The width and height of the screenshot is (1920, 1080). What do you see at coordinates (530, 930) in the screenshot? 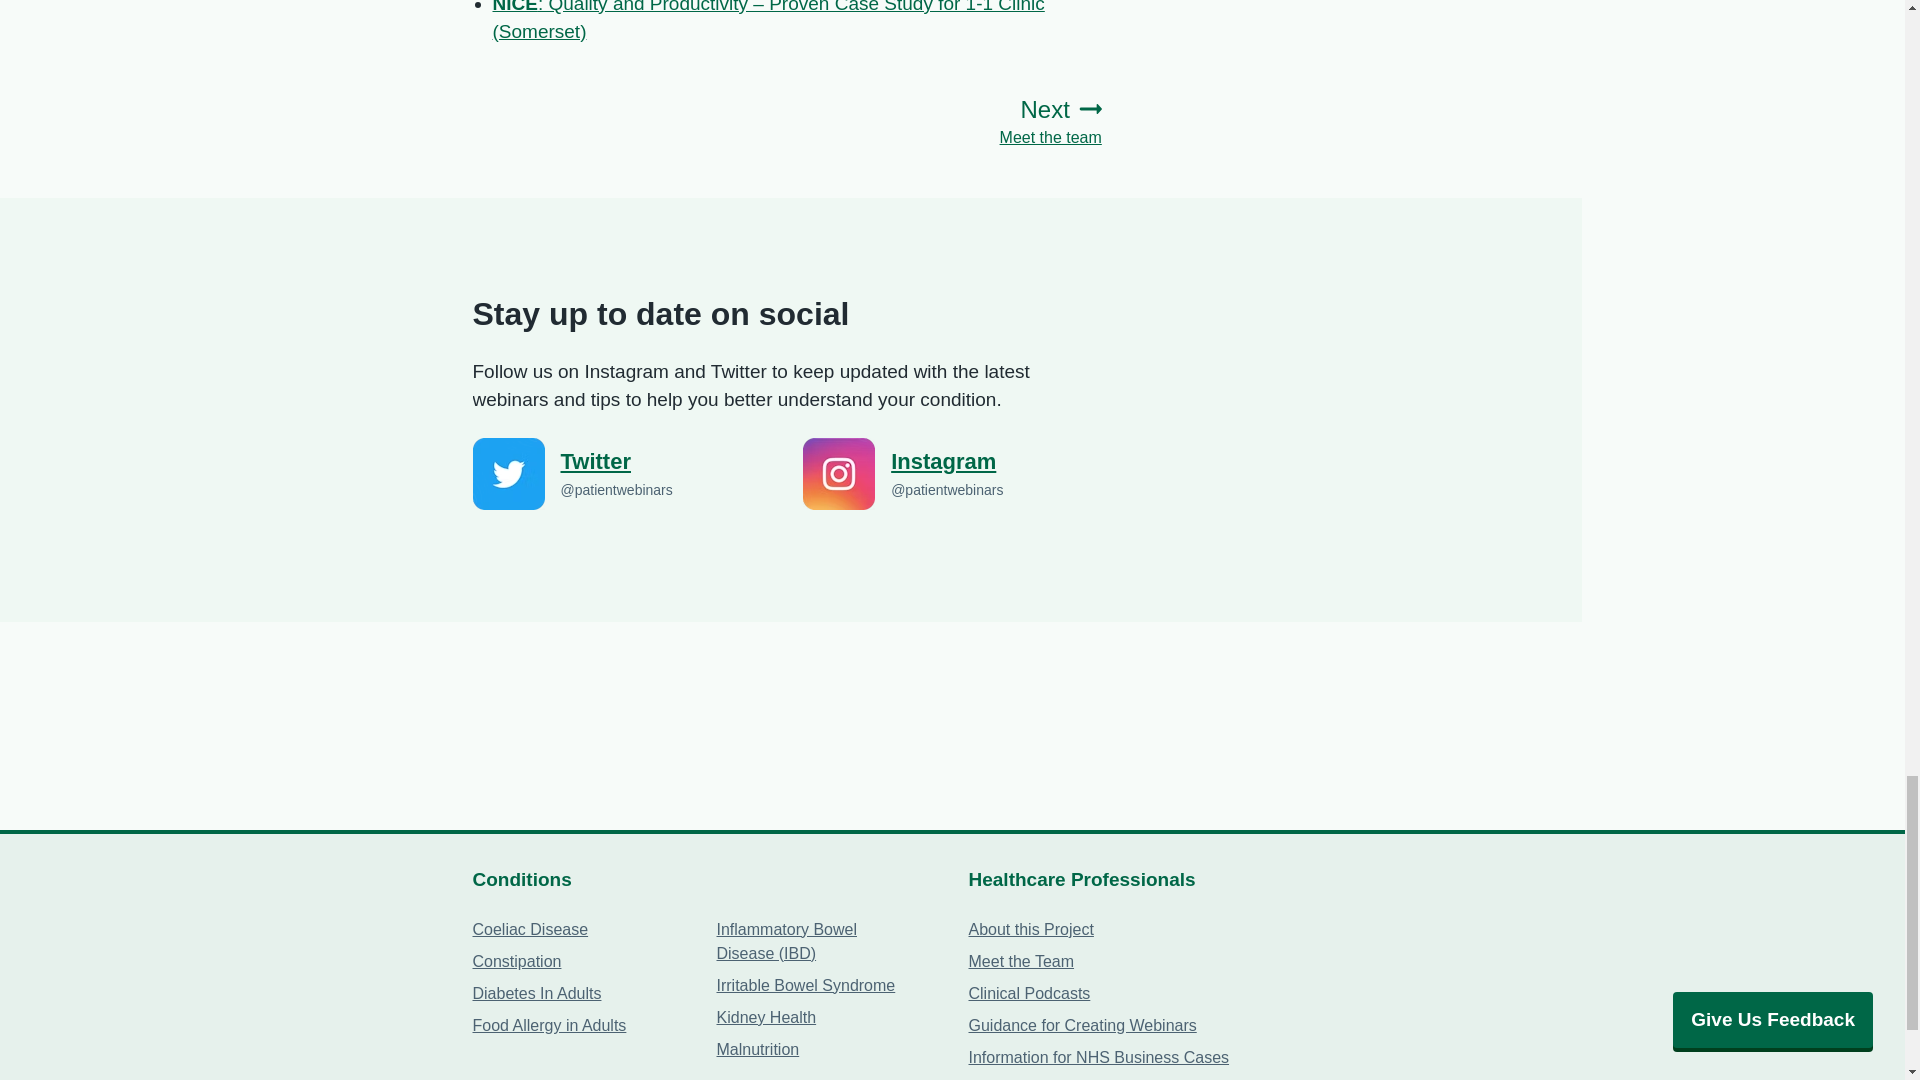
I see `Coeliac Disease` at bounding box center [530, 930].